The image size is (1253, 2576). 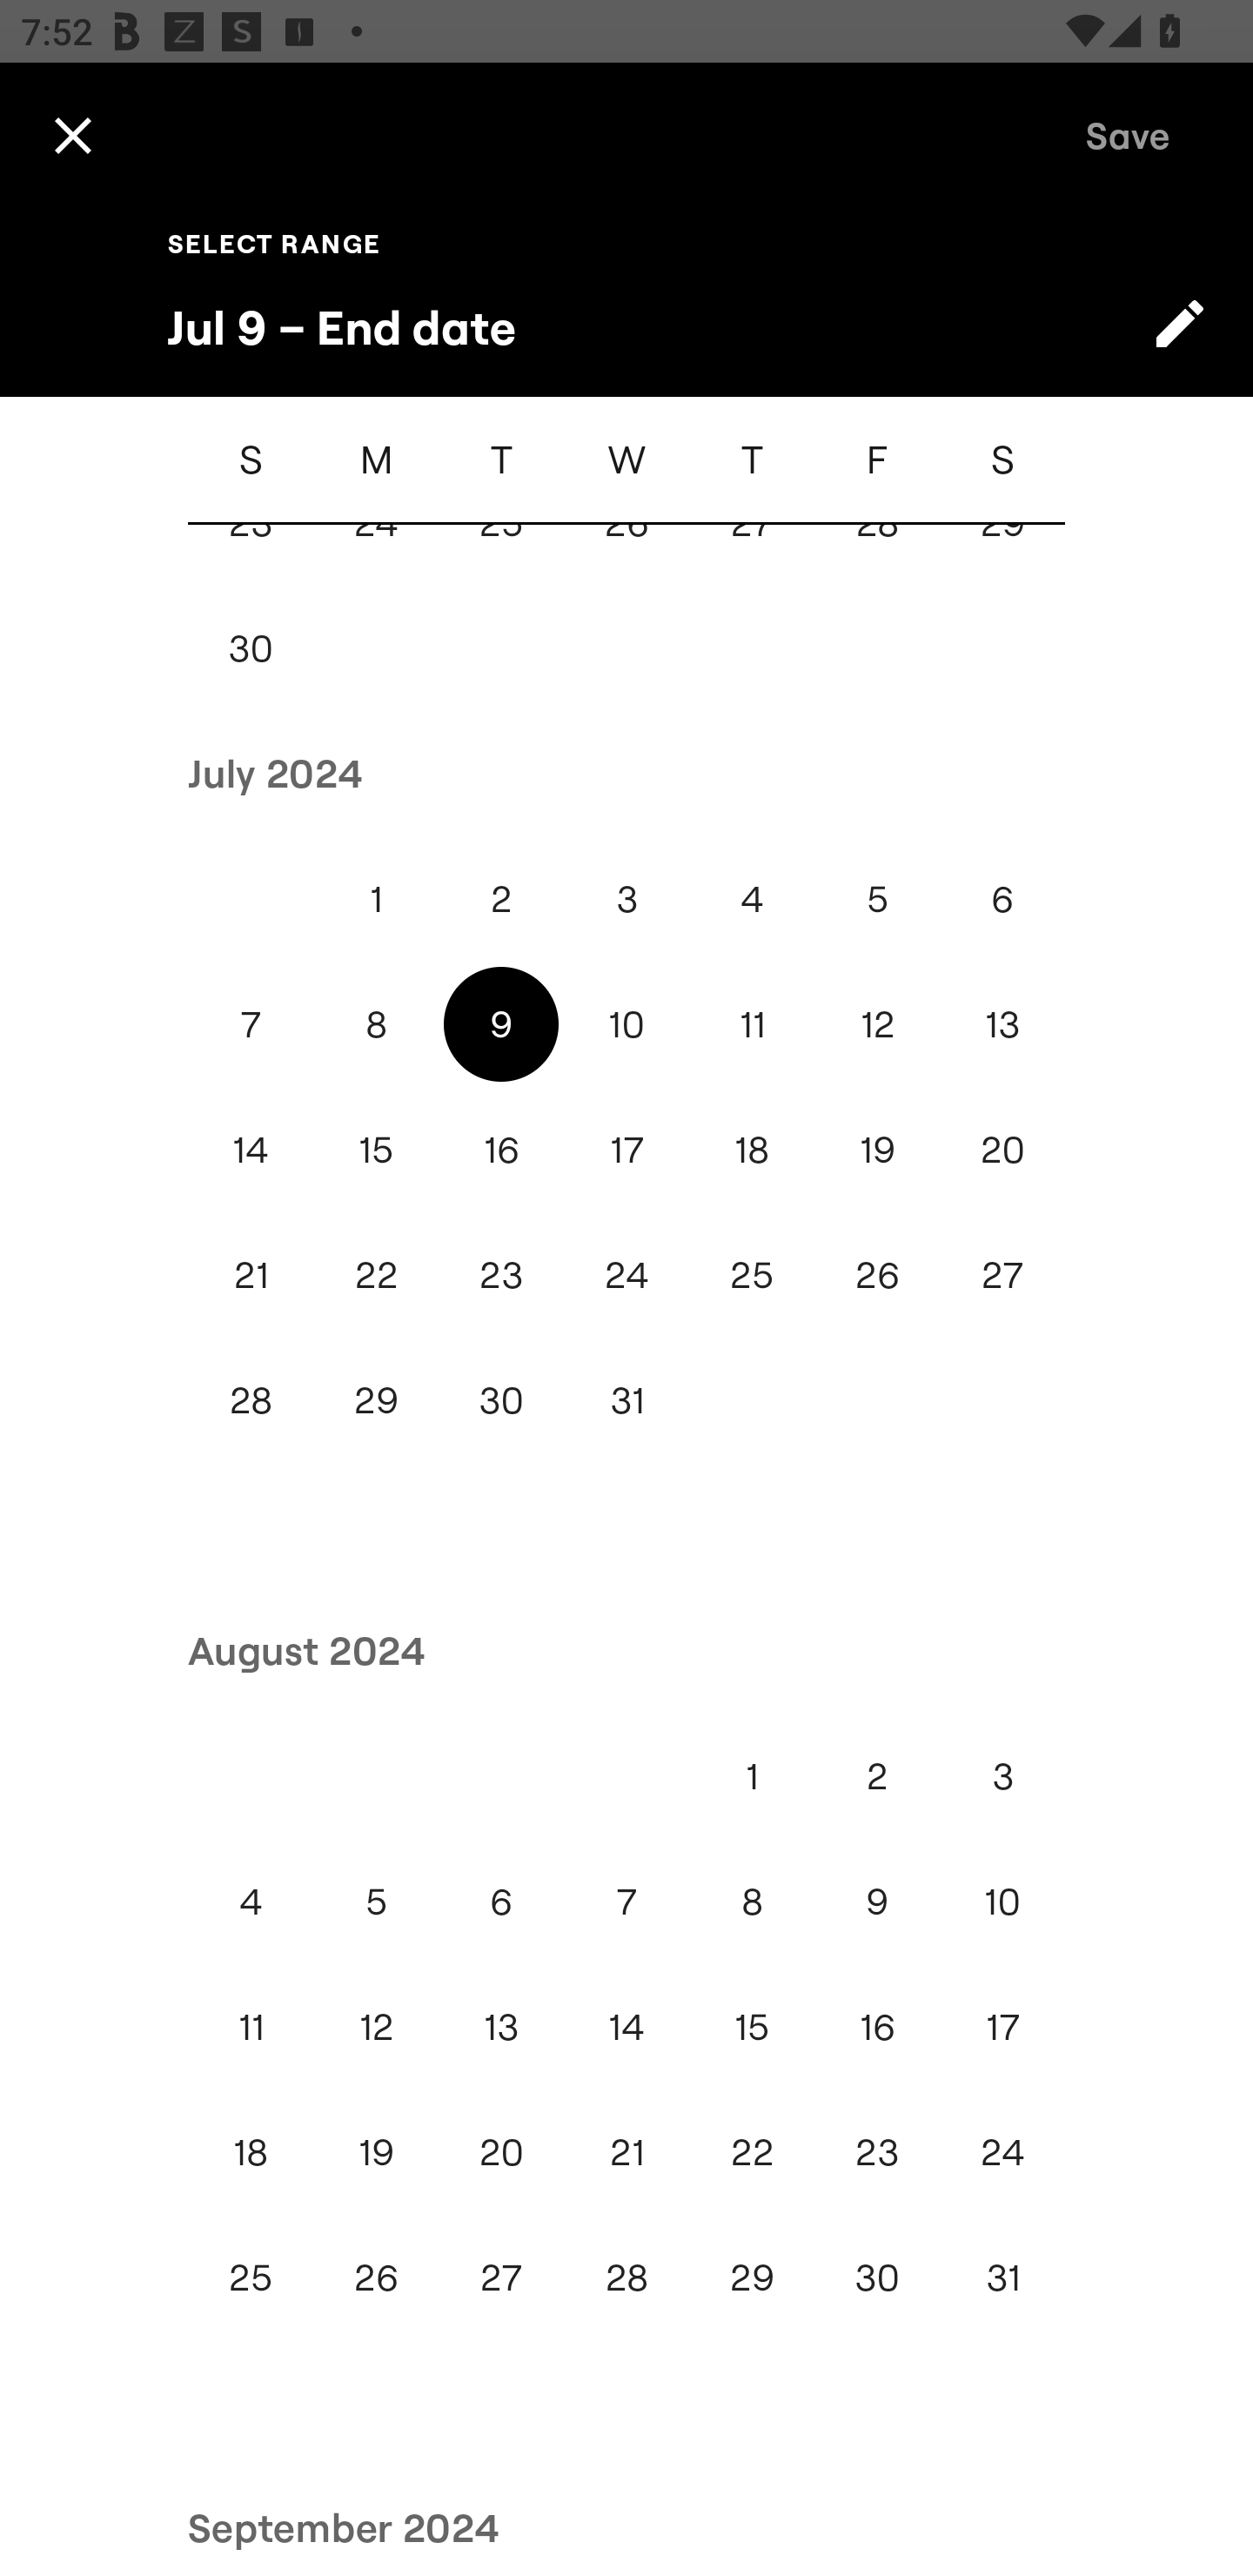 What do you see at coordinates (376, 1023) in the screenshot?
I see `8 Mon, Jul 8` at bounding box center [376, 1023].